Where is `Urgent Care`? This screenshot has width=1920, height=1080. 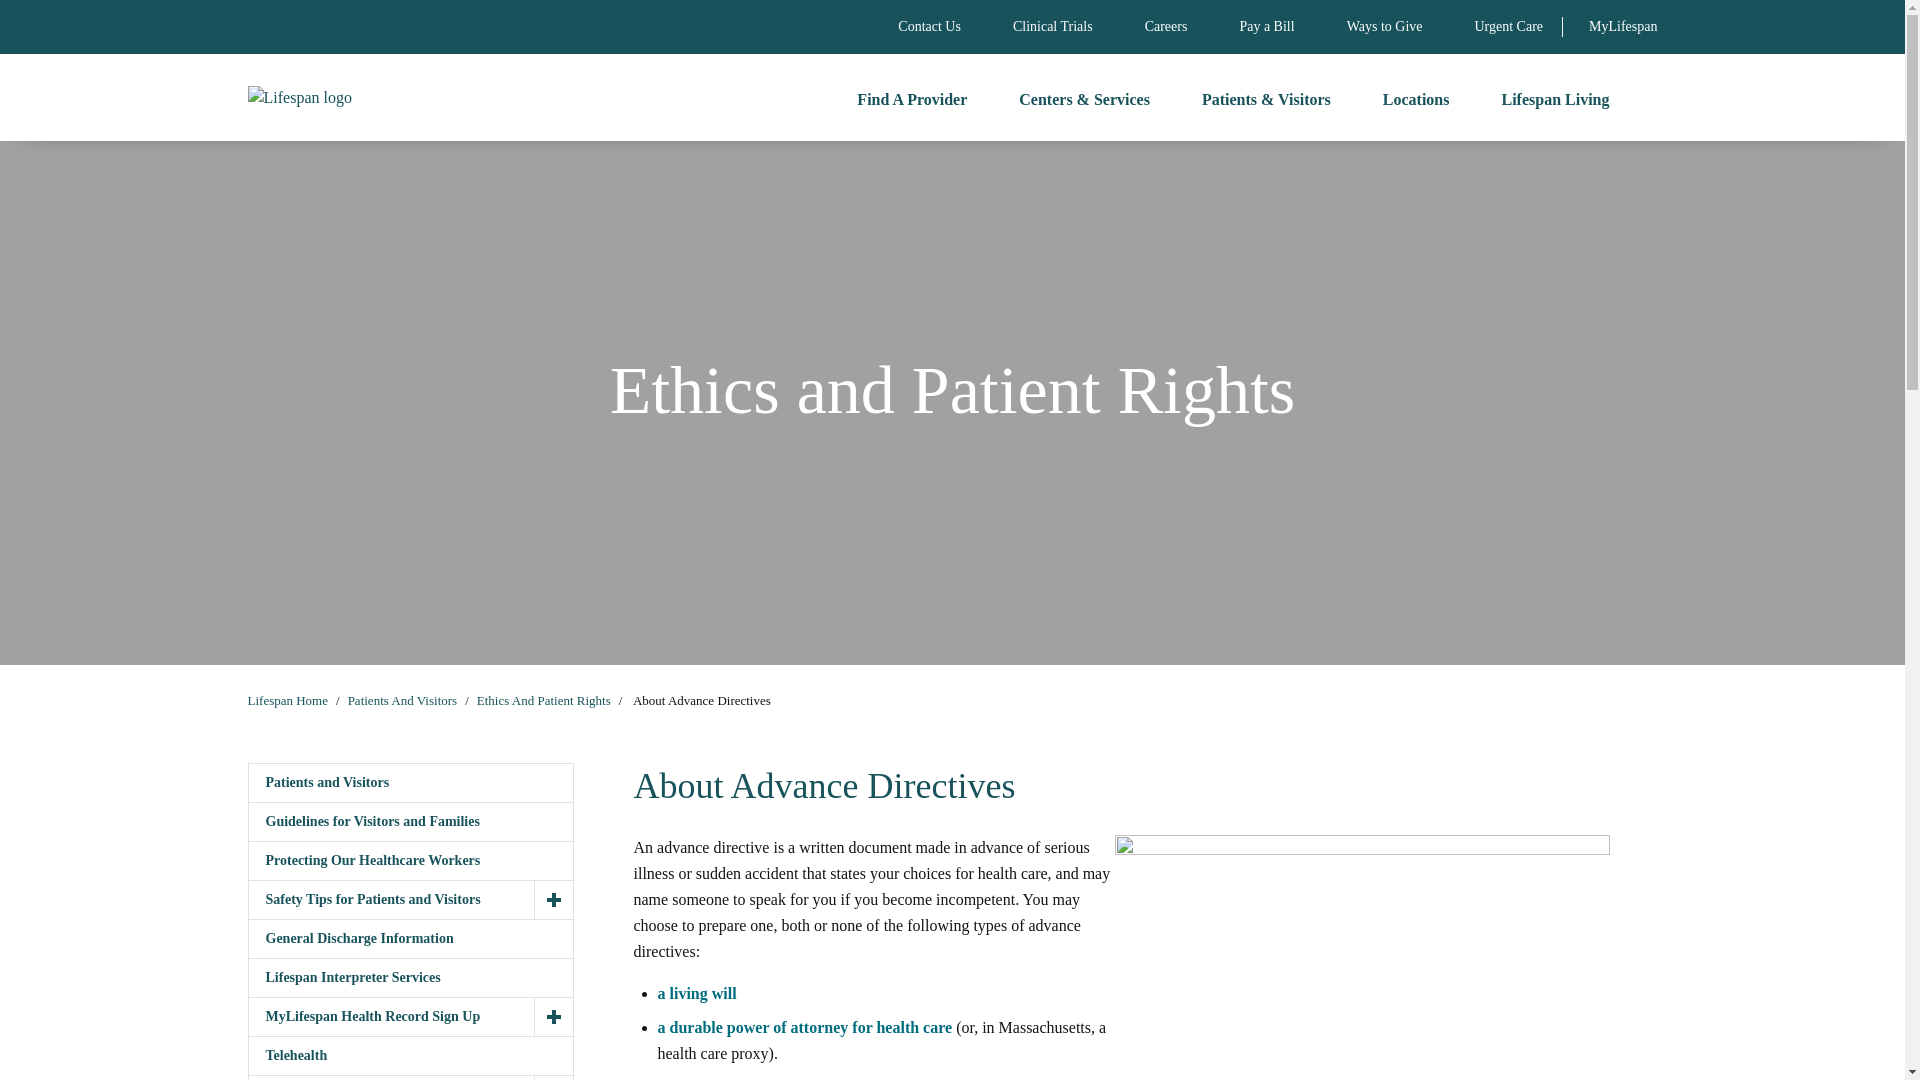 Urgent Care is located at coordinates (1508, 27).